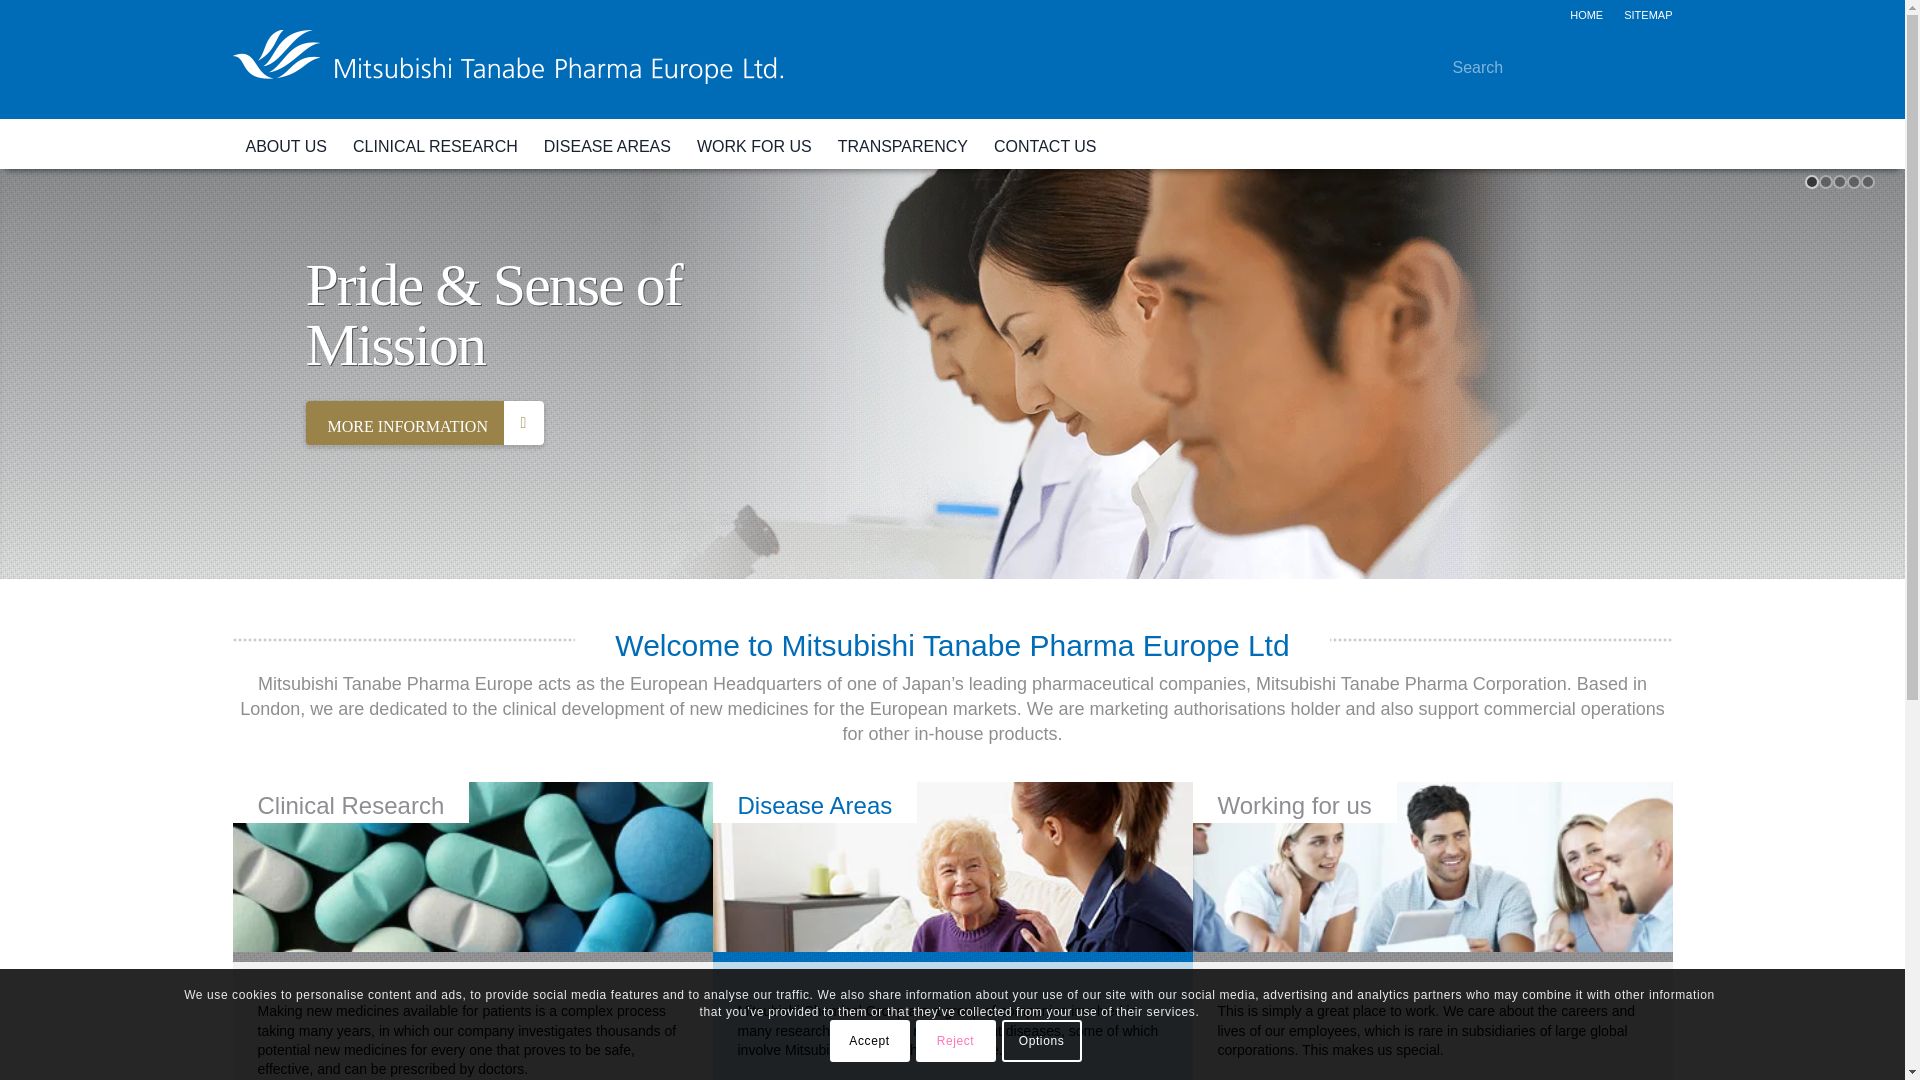 The height and width of the screenshot is (1080, 1920). I want to click on logo, so click(506, 74).